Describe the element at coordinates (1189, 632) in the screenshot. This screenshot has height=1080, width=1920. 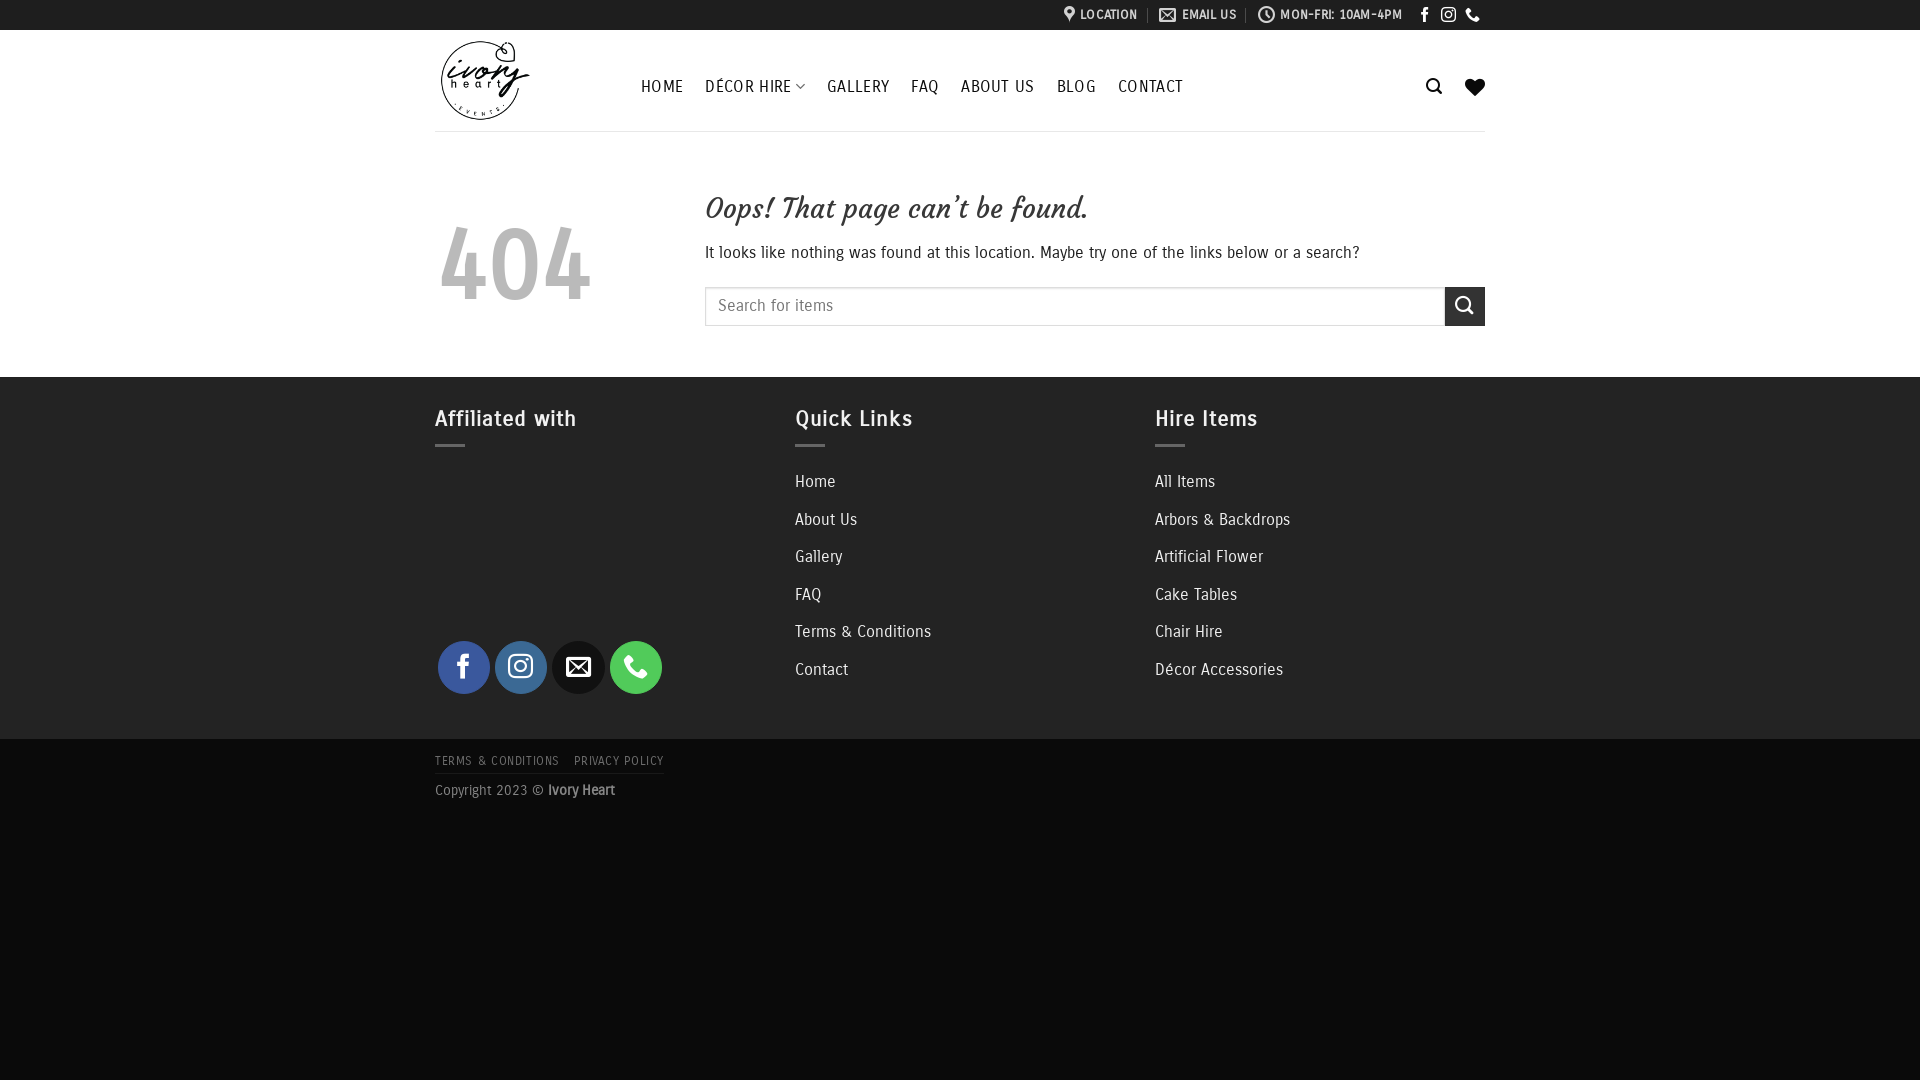
I see `Chair Hire` at that location.